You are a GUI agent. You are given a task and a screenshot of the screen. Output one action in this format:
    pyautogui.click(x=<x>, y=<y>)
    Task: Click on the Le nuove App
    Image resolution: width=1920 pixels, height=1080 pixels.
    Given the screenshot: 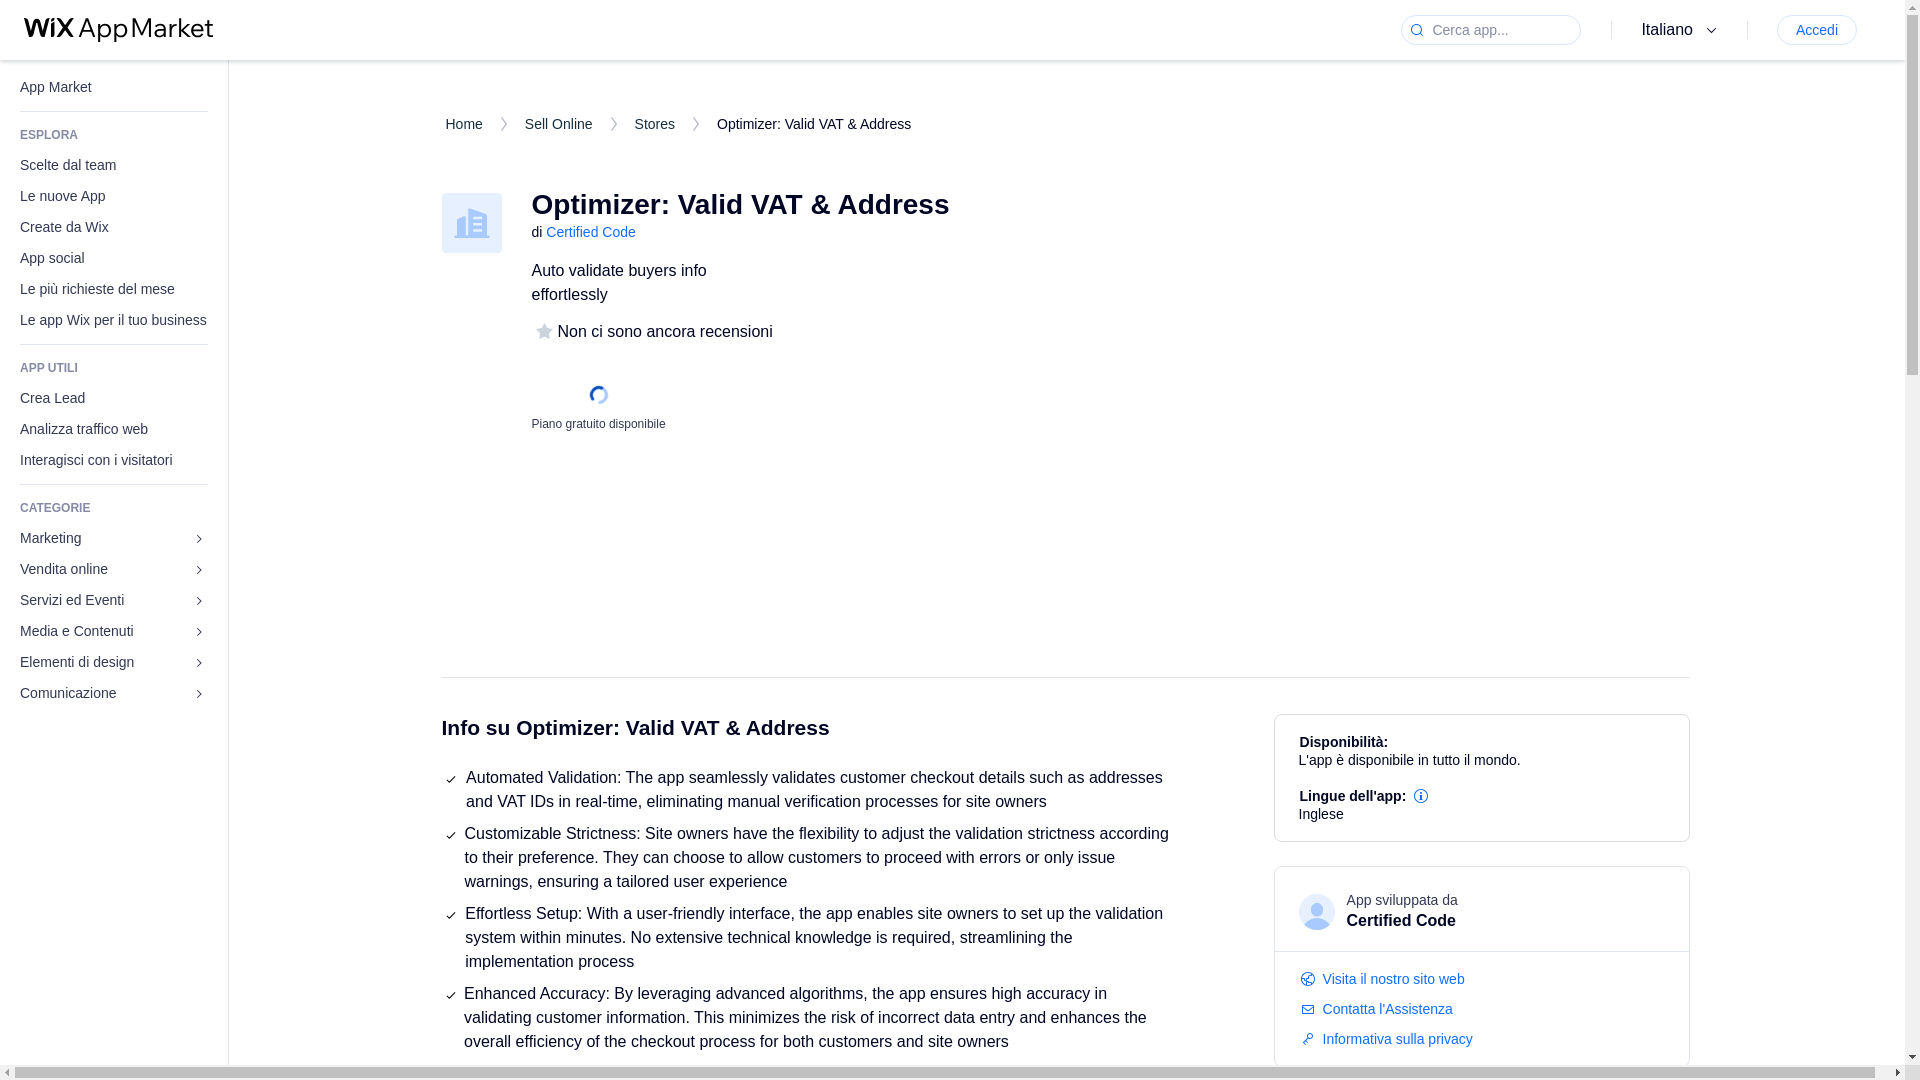 What is the action you would take?
    pyautogui.click(x=114, y=196)
    